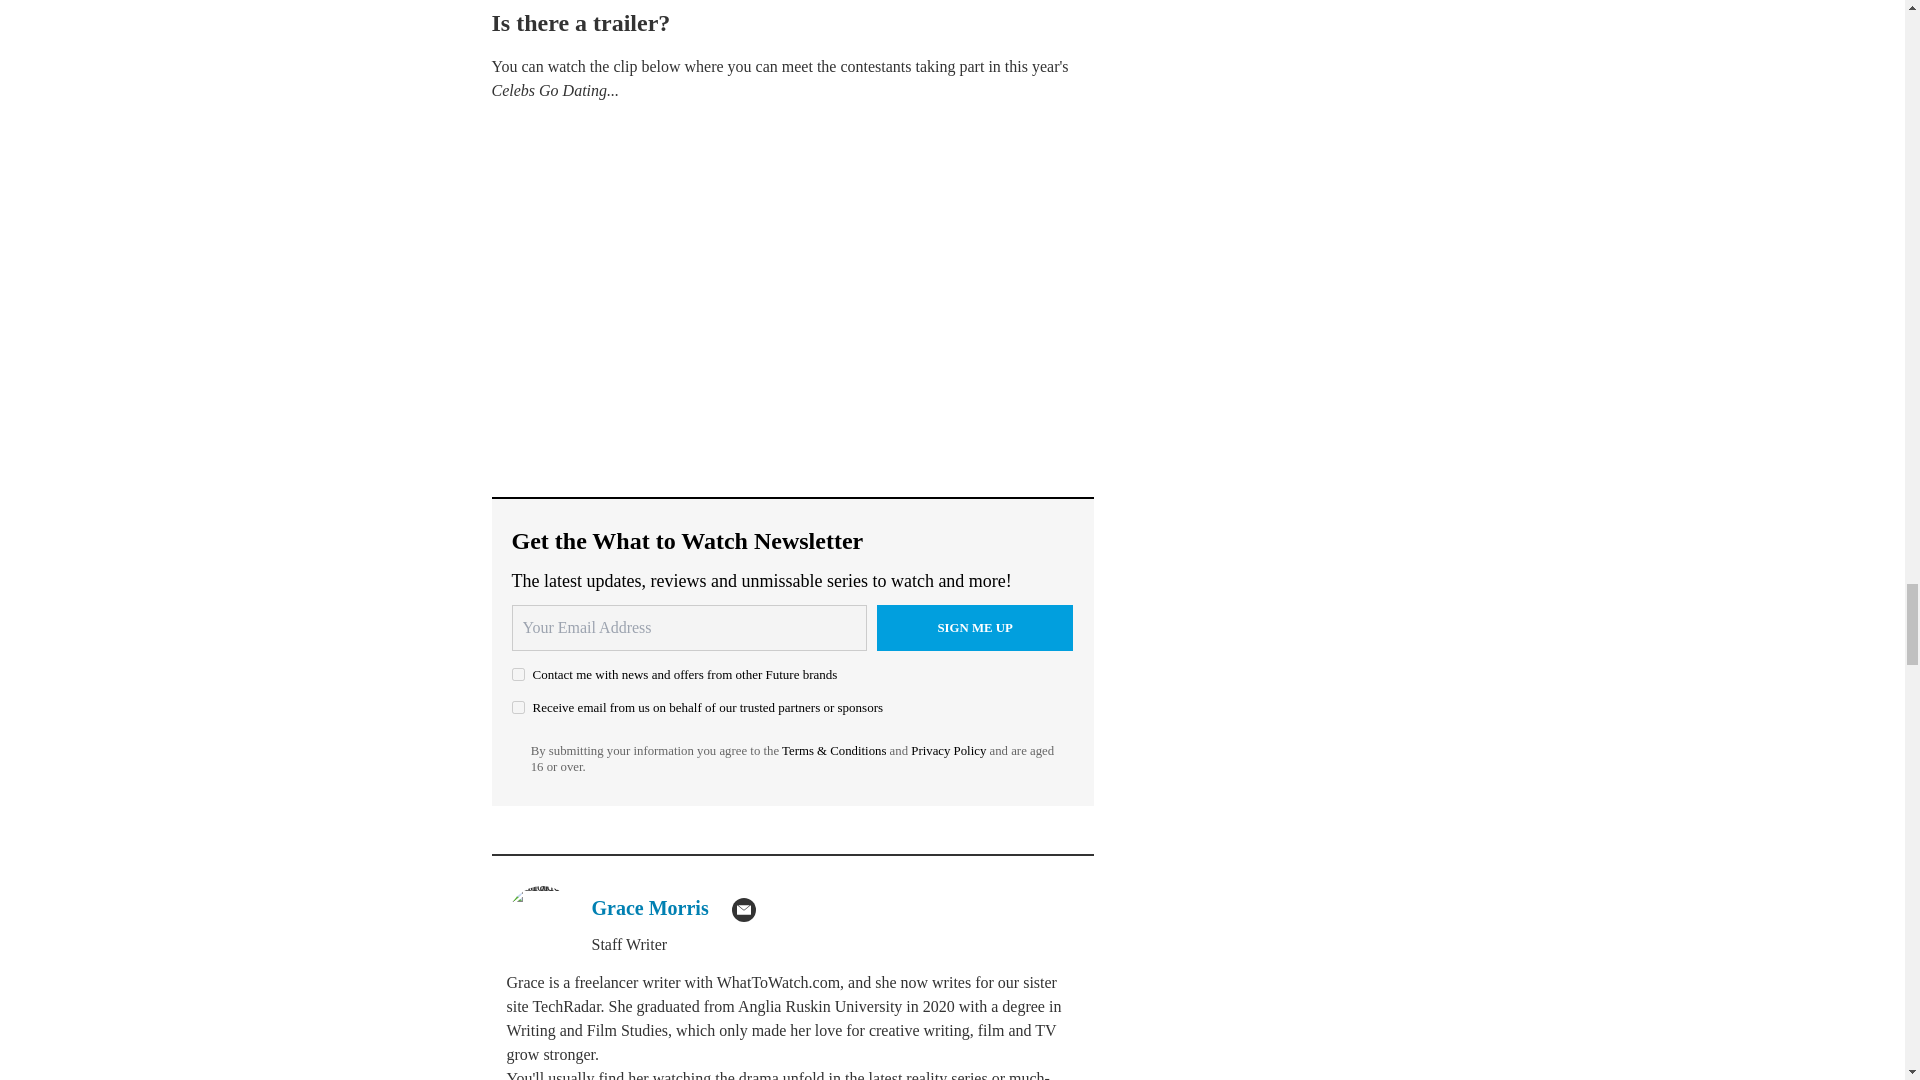 This screenshot has height=1080, width=1920. Describe the element at coordinates (518, 706) in the screenshot. I see `on` at that location.